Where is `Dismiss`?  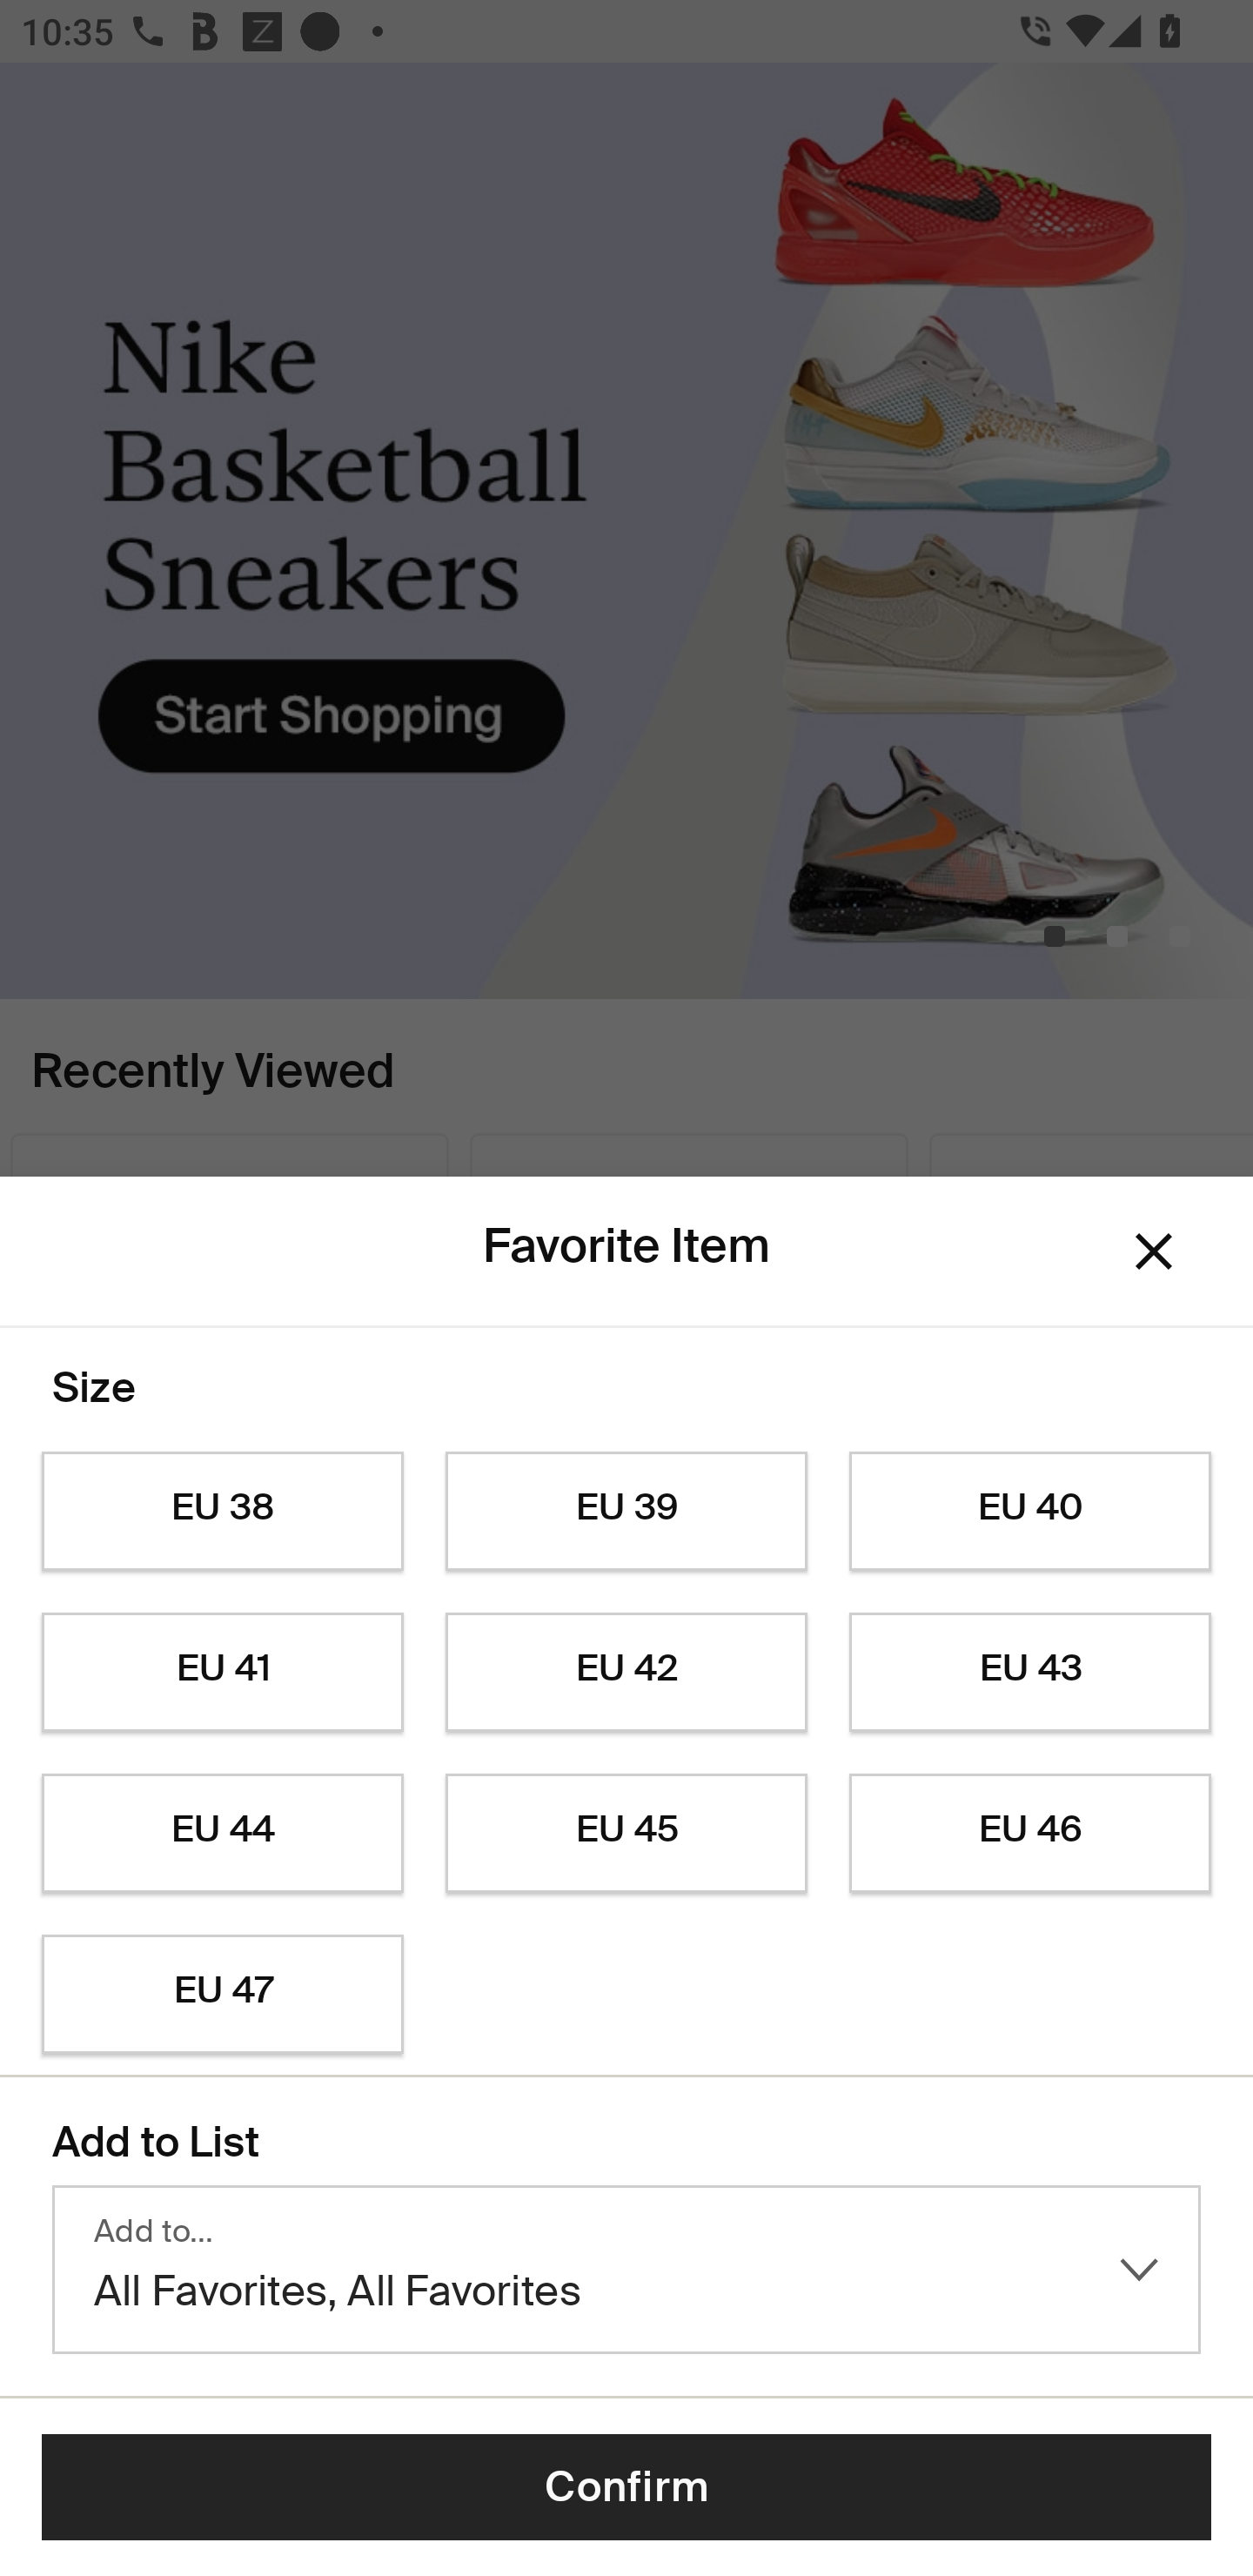 Dismiss is located at coordinates (1154, 1250).